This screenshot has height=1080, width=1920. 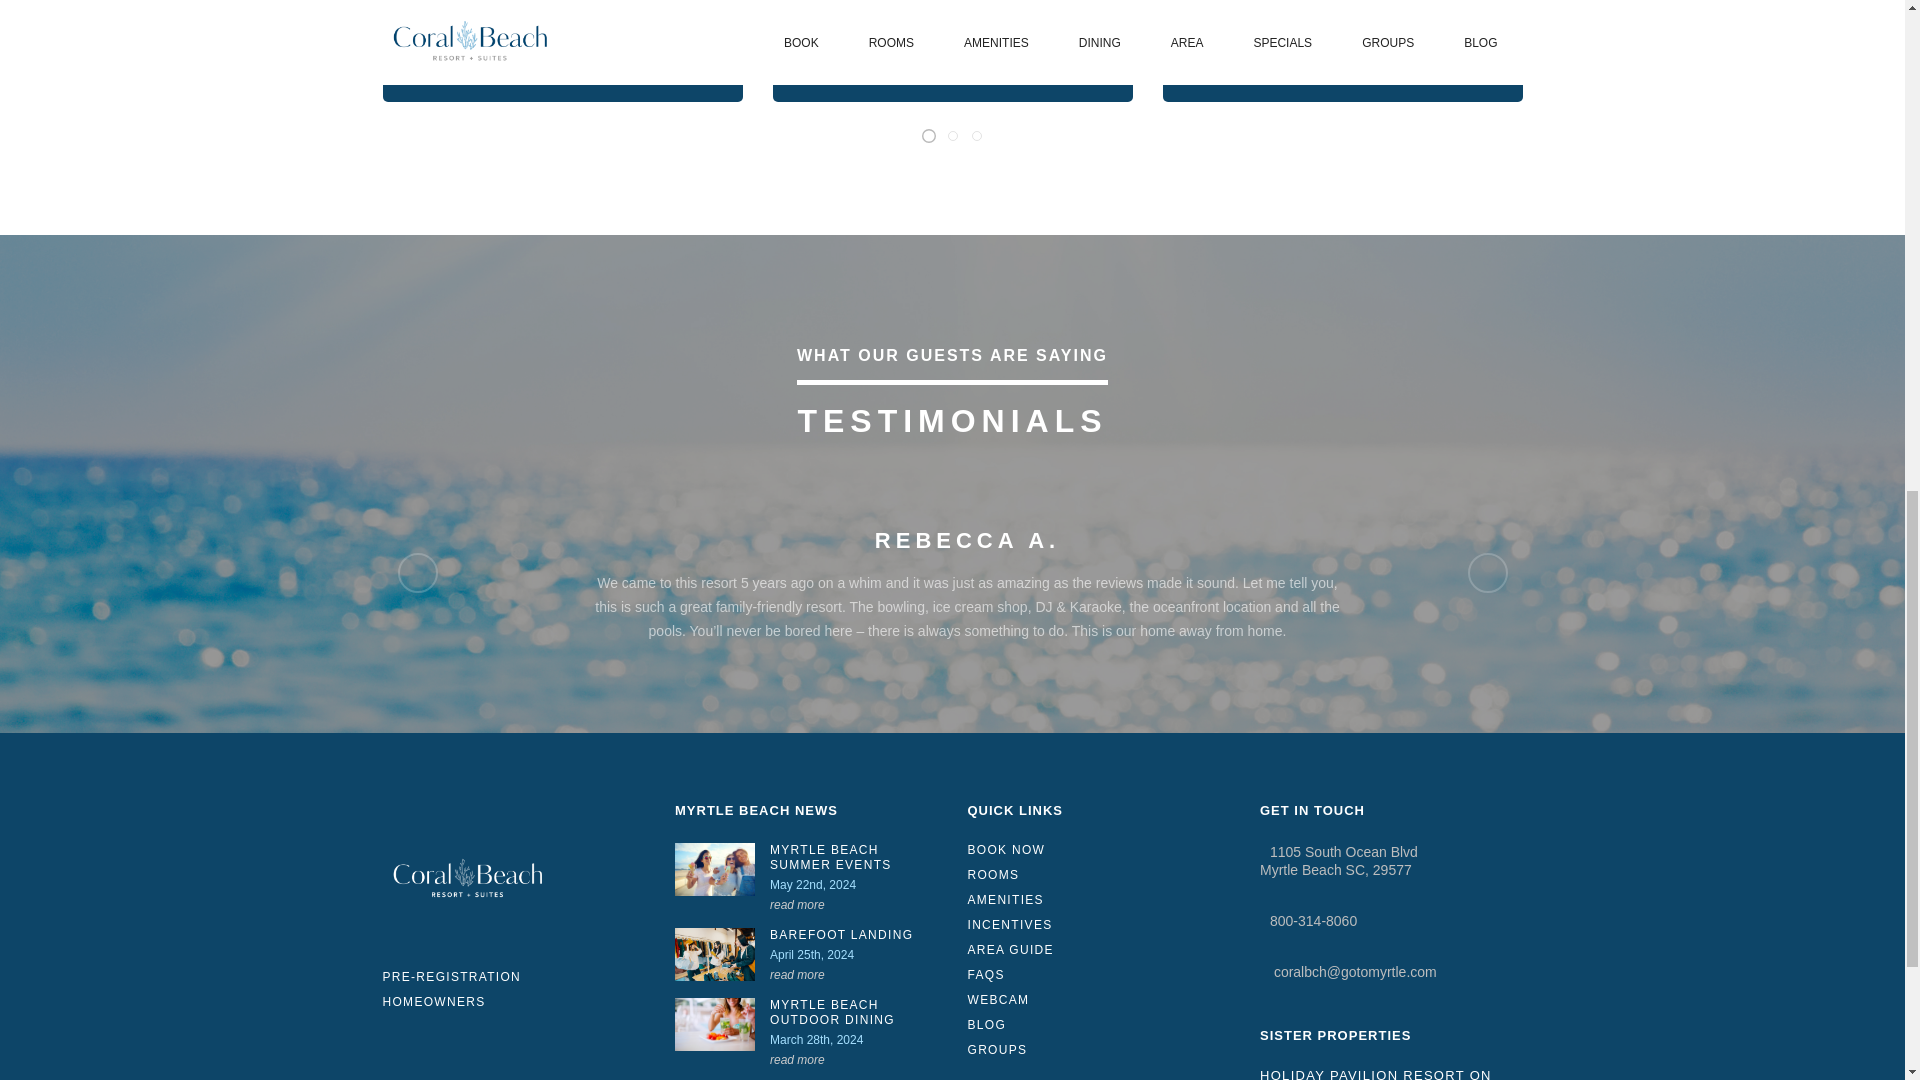 What do you see at coordinates (854, 1012) in the screenshot?
I see `MYRTLE BEACH OUTDOOR DINING` at bounding box center [854, 1012].